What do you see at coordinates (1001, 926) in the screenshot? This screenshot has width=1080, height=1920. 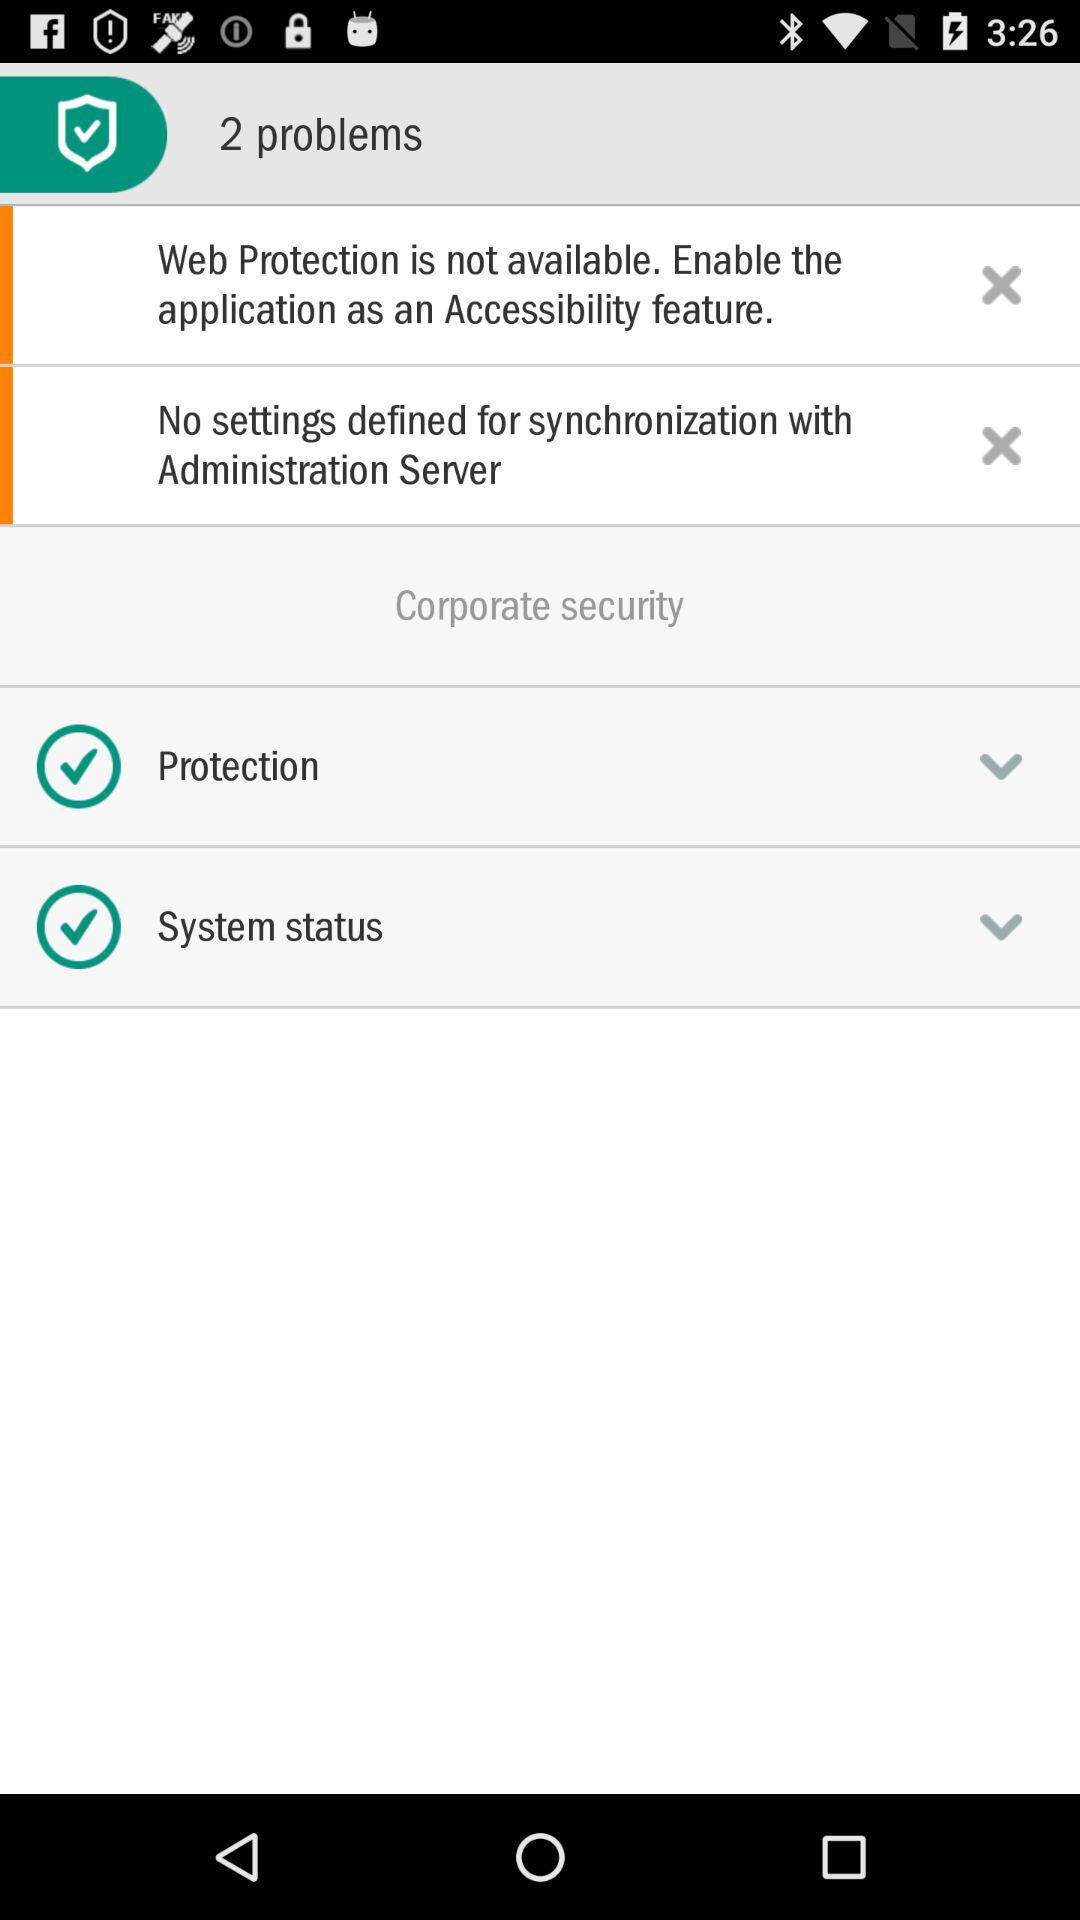 I see `view system status` at bounding box center [1001, 926].